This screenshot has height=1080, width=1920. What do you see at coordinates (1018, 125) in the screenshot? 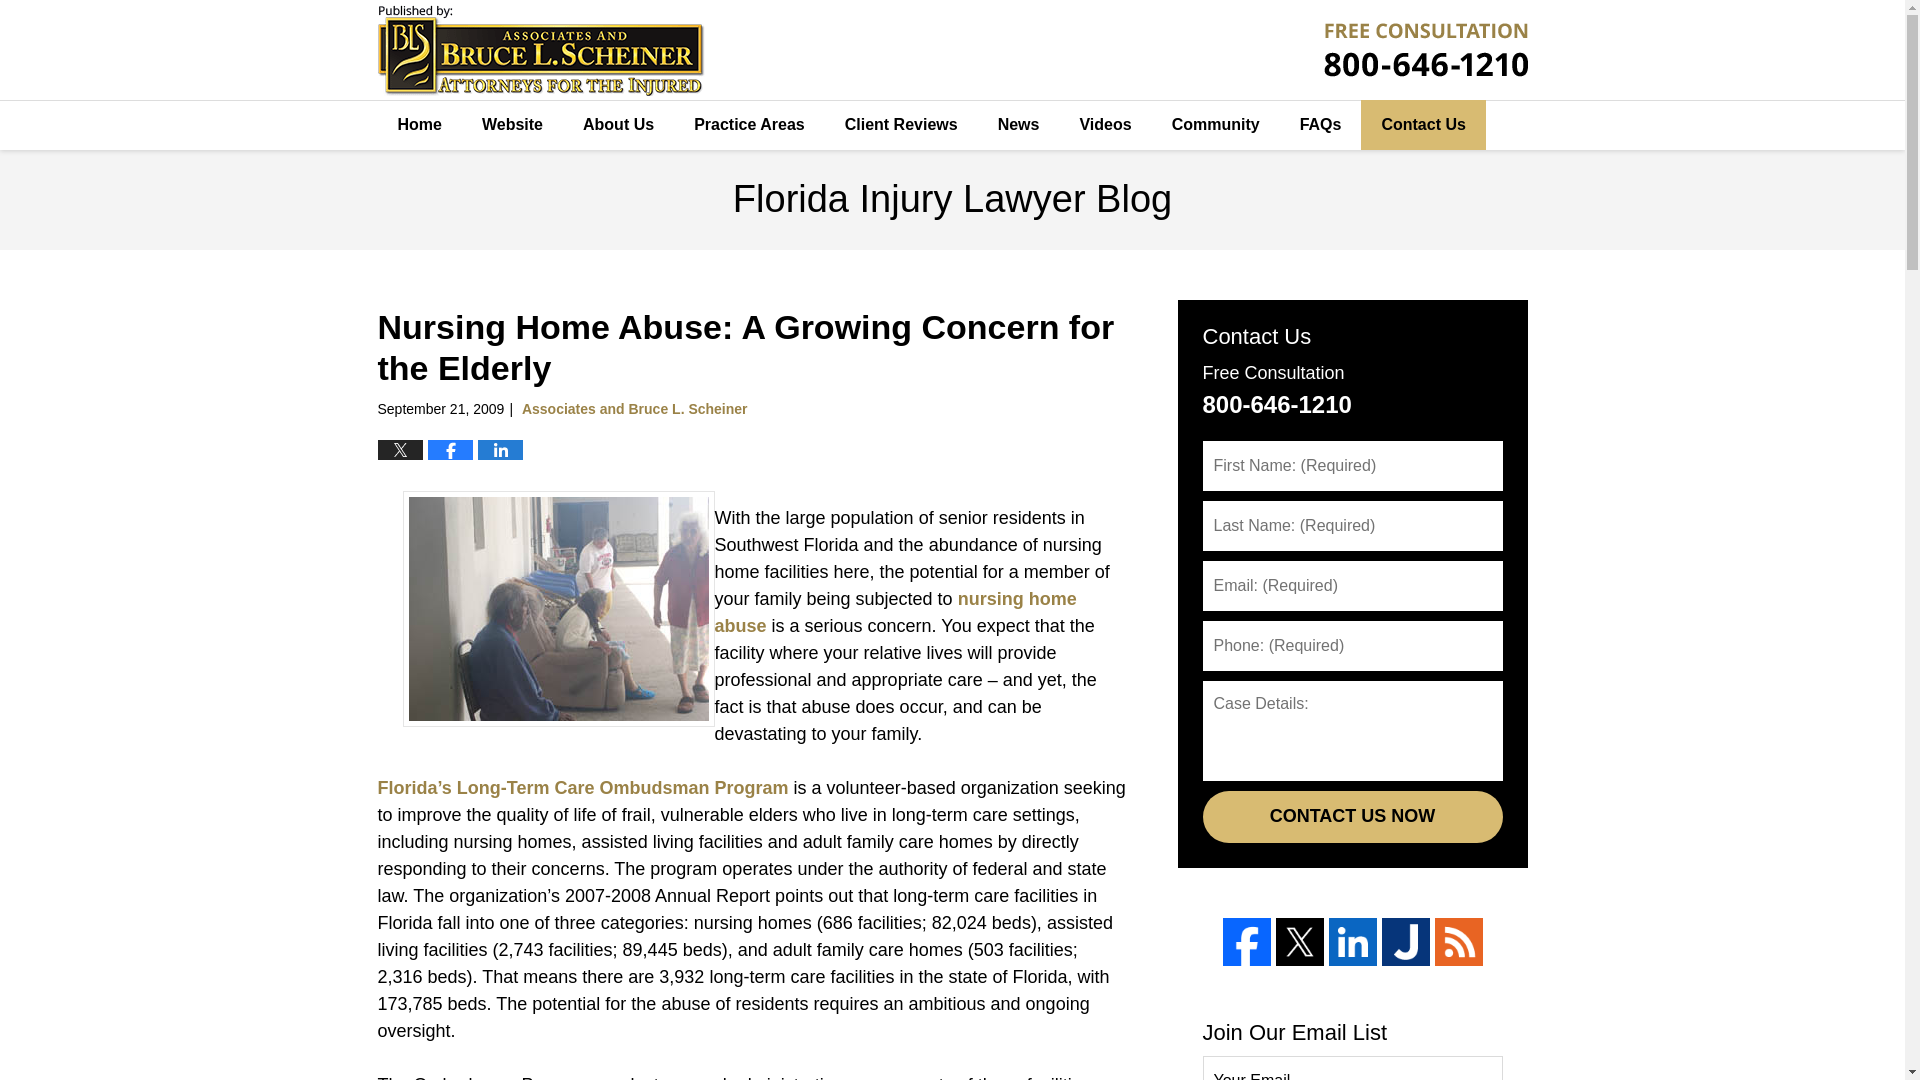
I see `News` at bounding box center [1018, 125].